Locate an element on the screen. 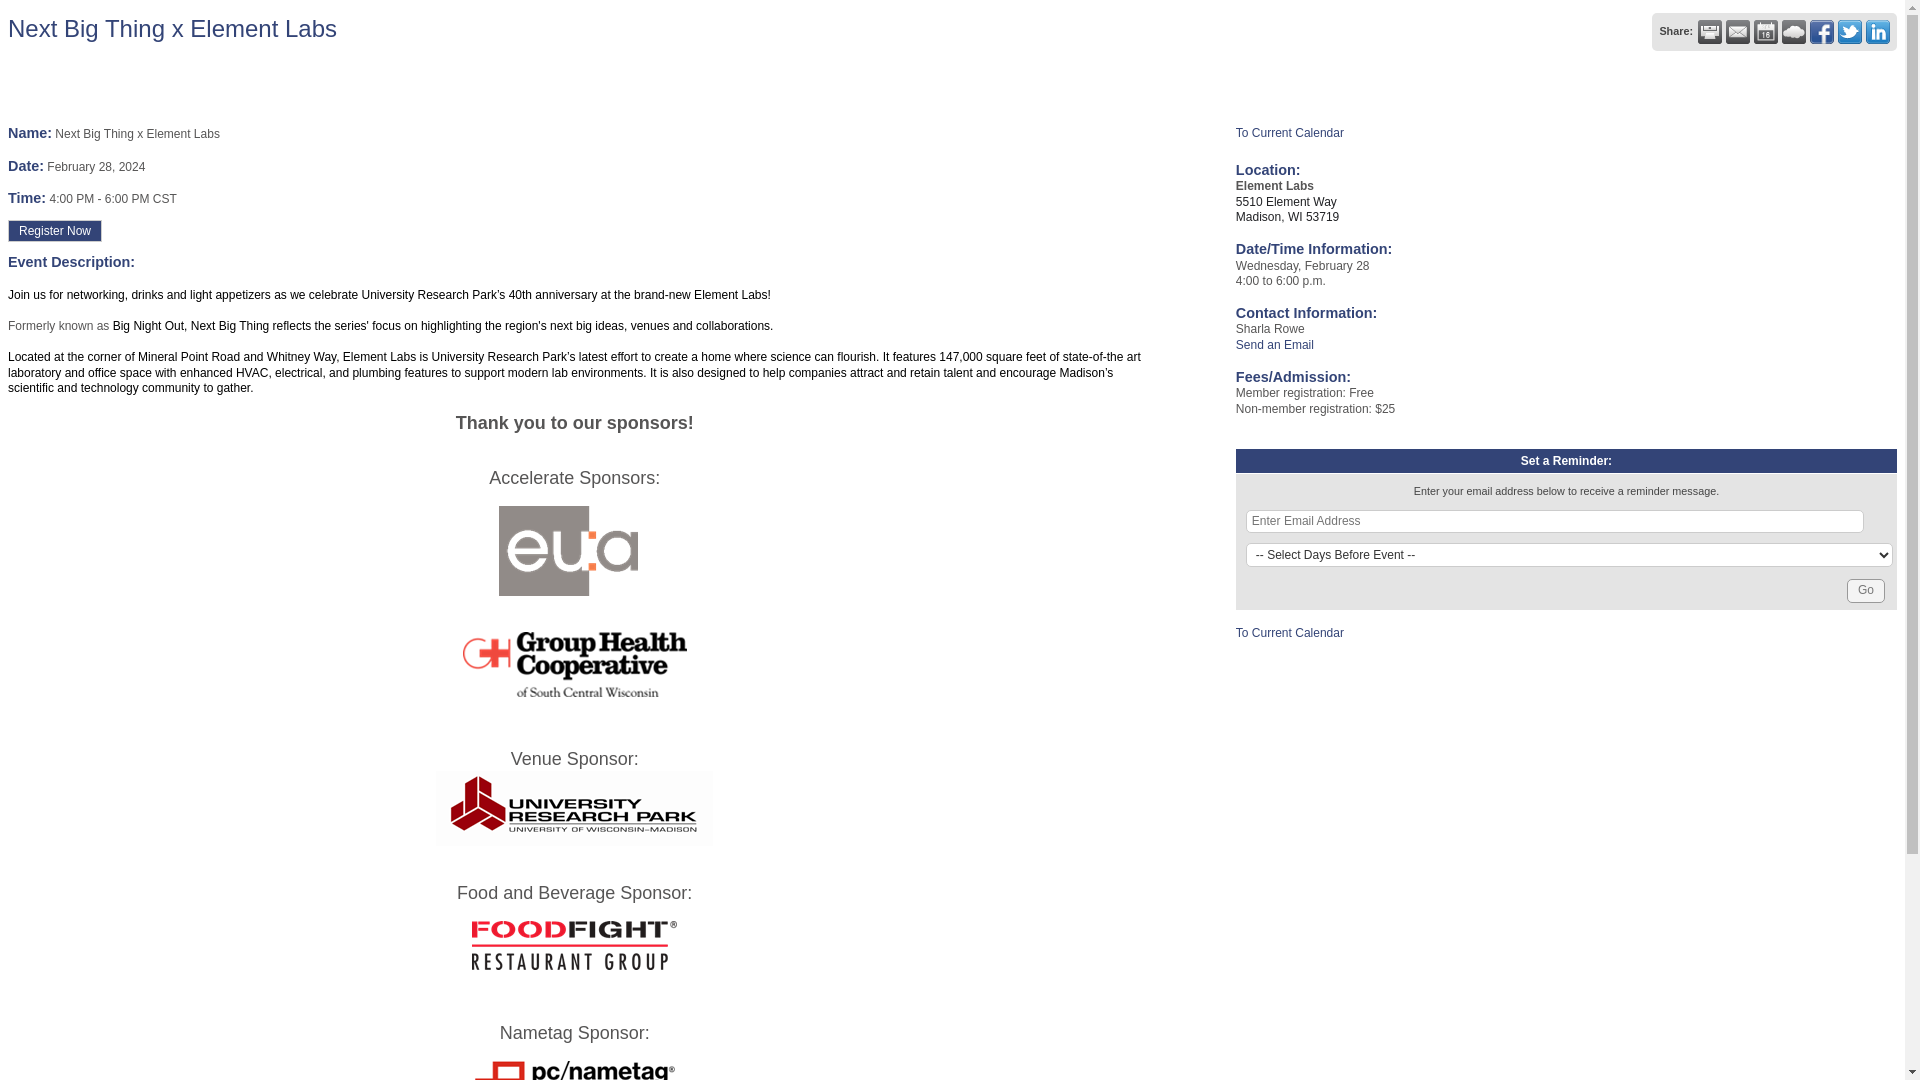 The width and height of the screenshot is (1920, 1080). Print this Page is located at coordinates (1710, 32).